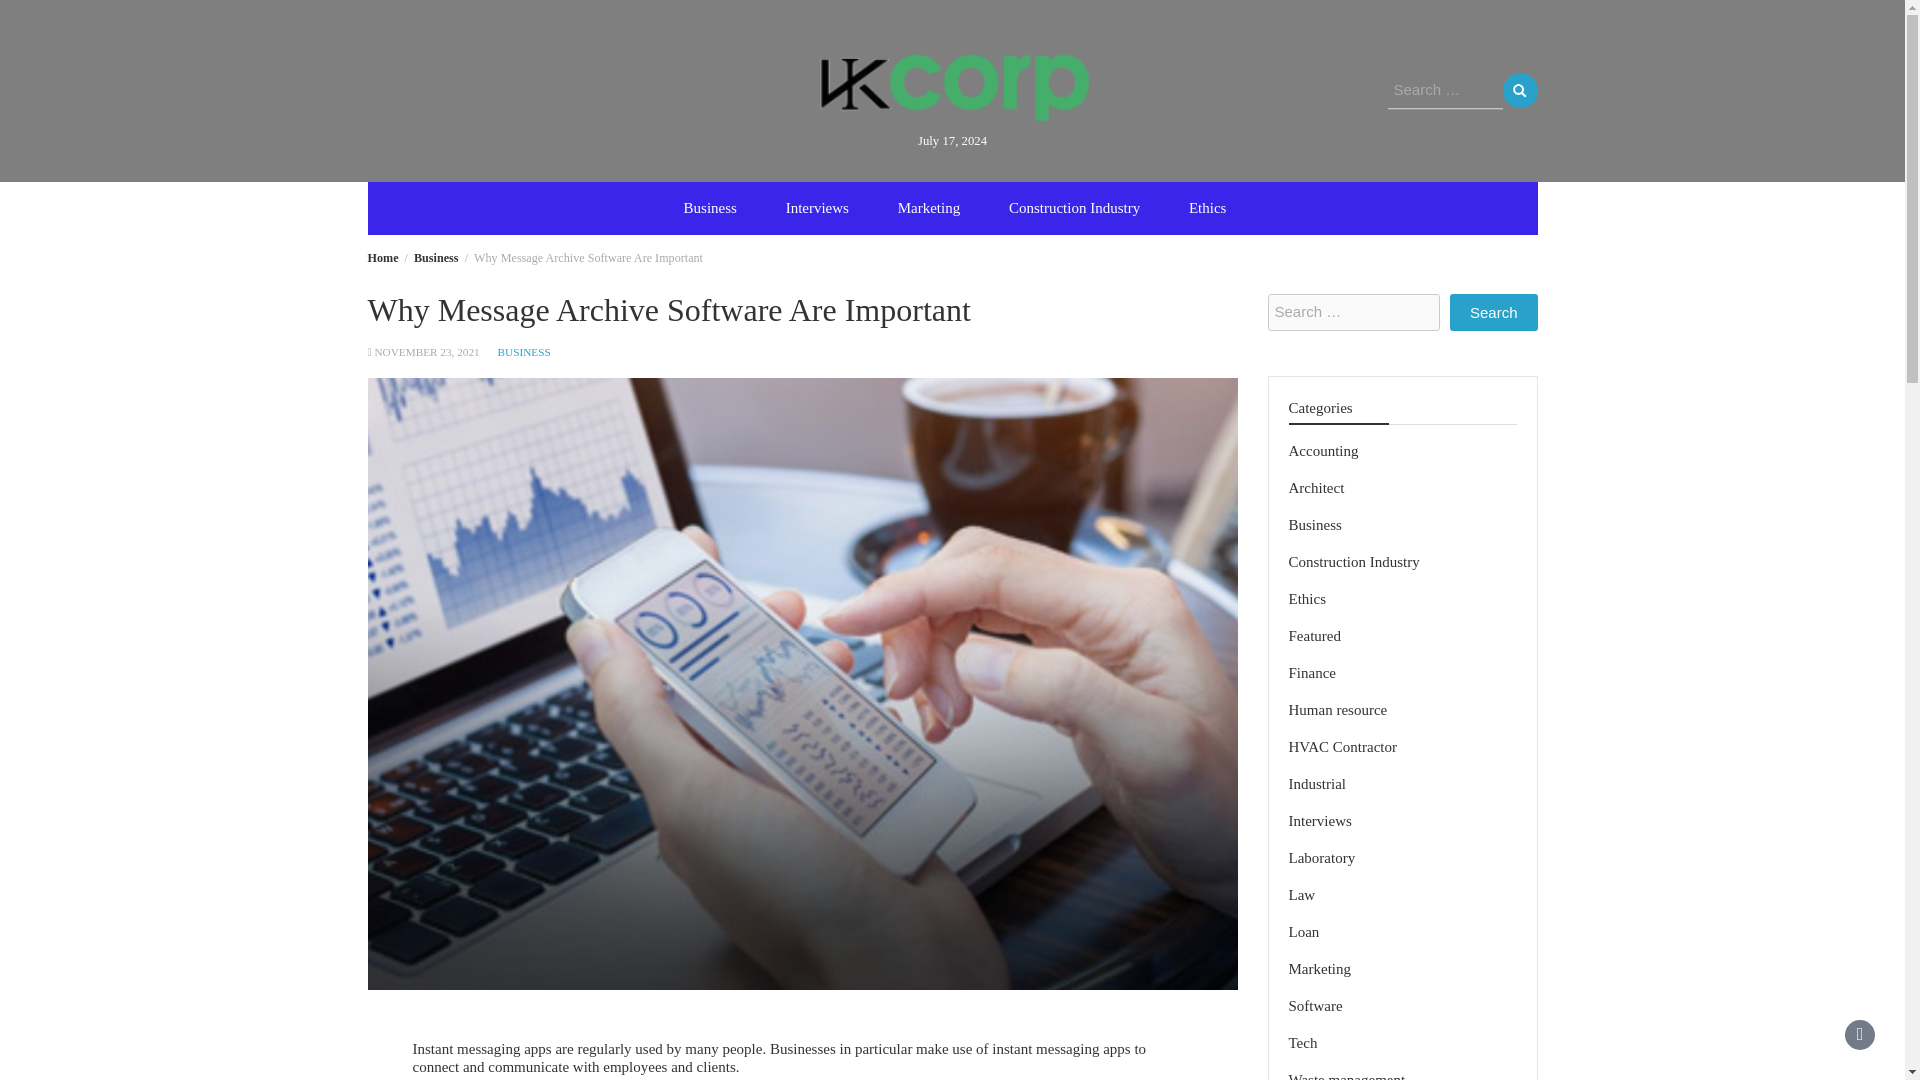 The width and height of the screenshot is (1920, 1080). What do you see at coordinates (1074, 208) in the screenshot?
I see `Construction Industry` at bounding box center [1074, 208].